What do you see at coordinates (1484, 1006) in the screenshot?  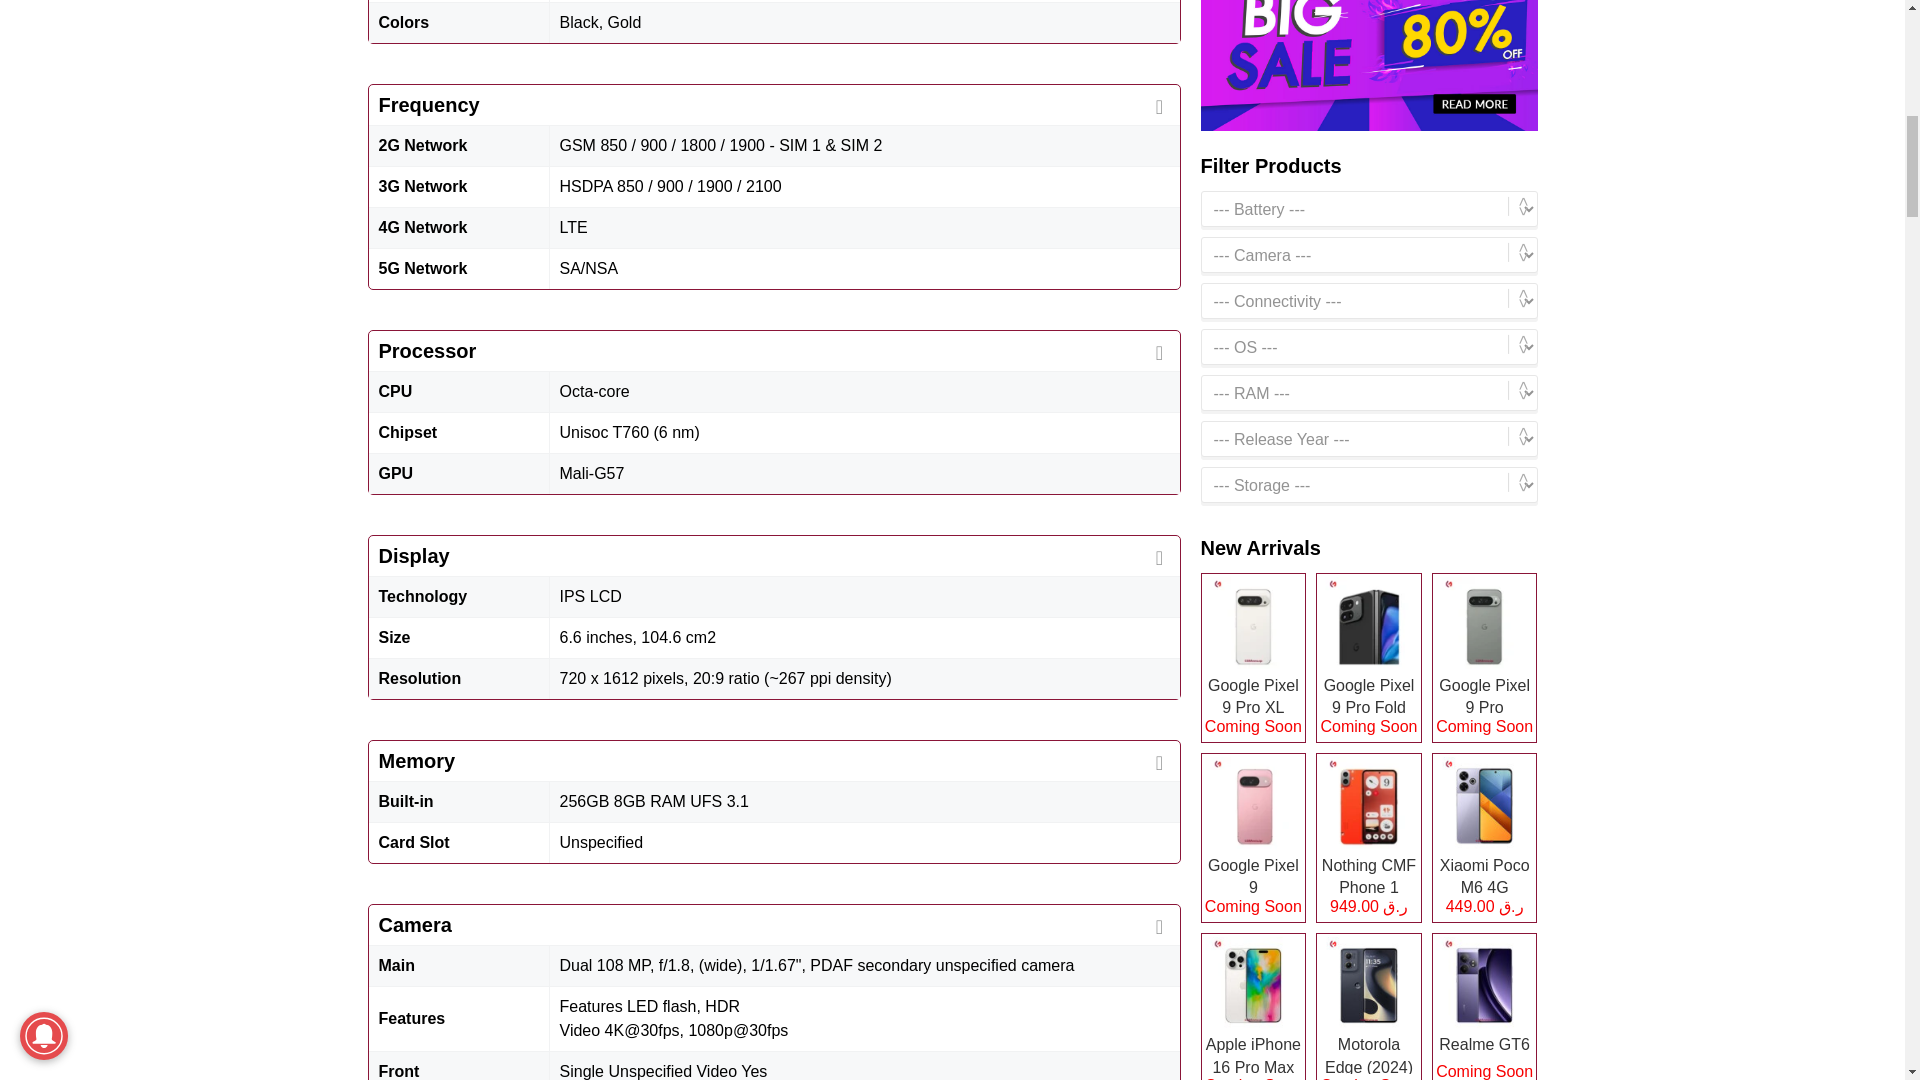 I see `Realme GT6` at bounding box center [1484, 1006].